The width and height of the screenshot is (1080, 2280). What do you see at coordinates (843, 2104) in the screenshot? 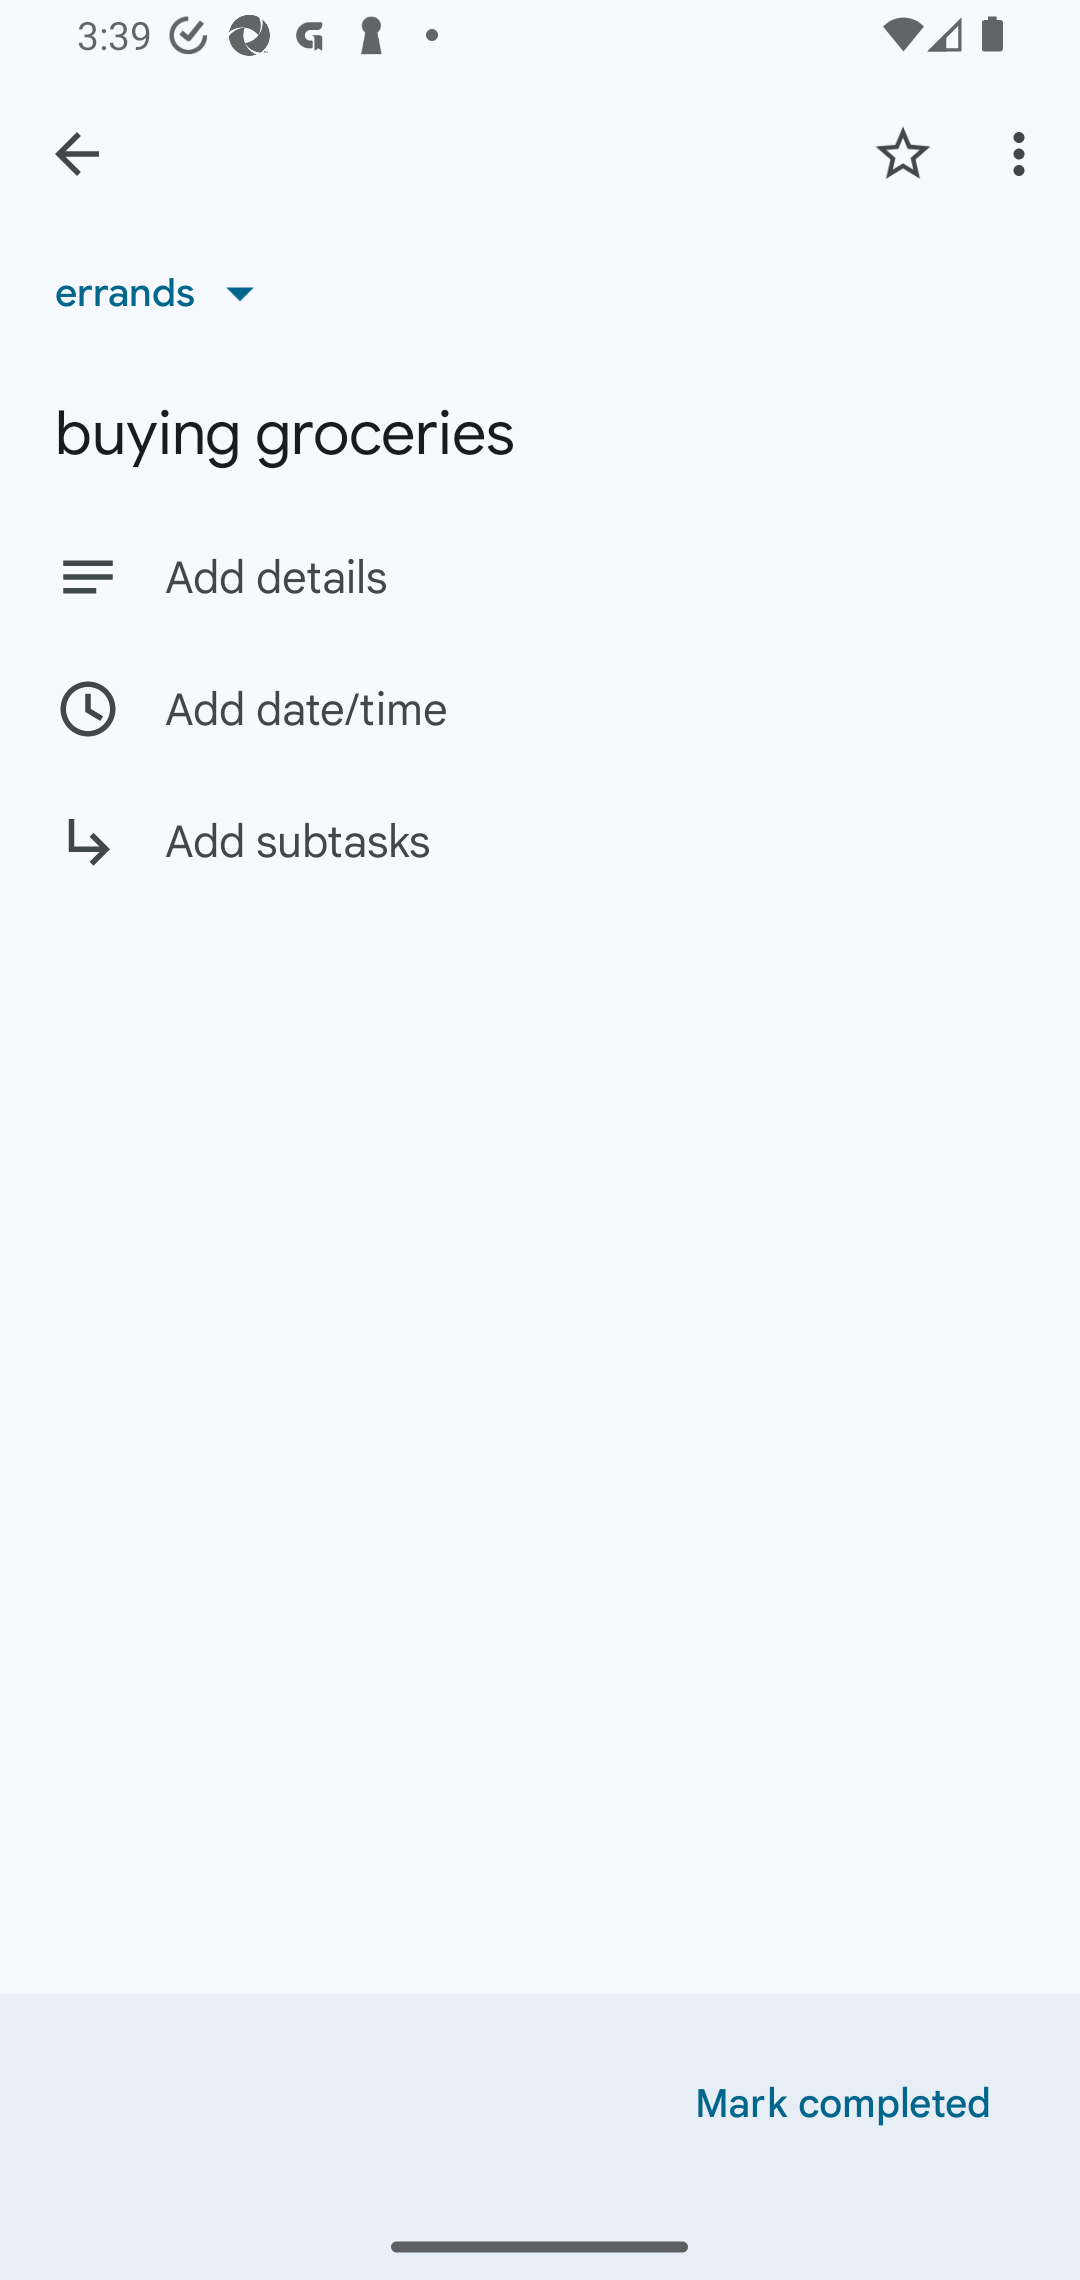
I see `Mark completed` at bounding box center [843, 2104].